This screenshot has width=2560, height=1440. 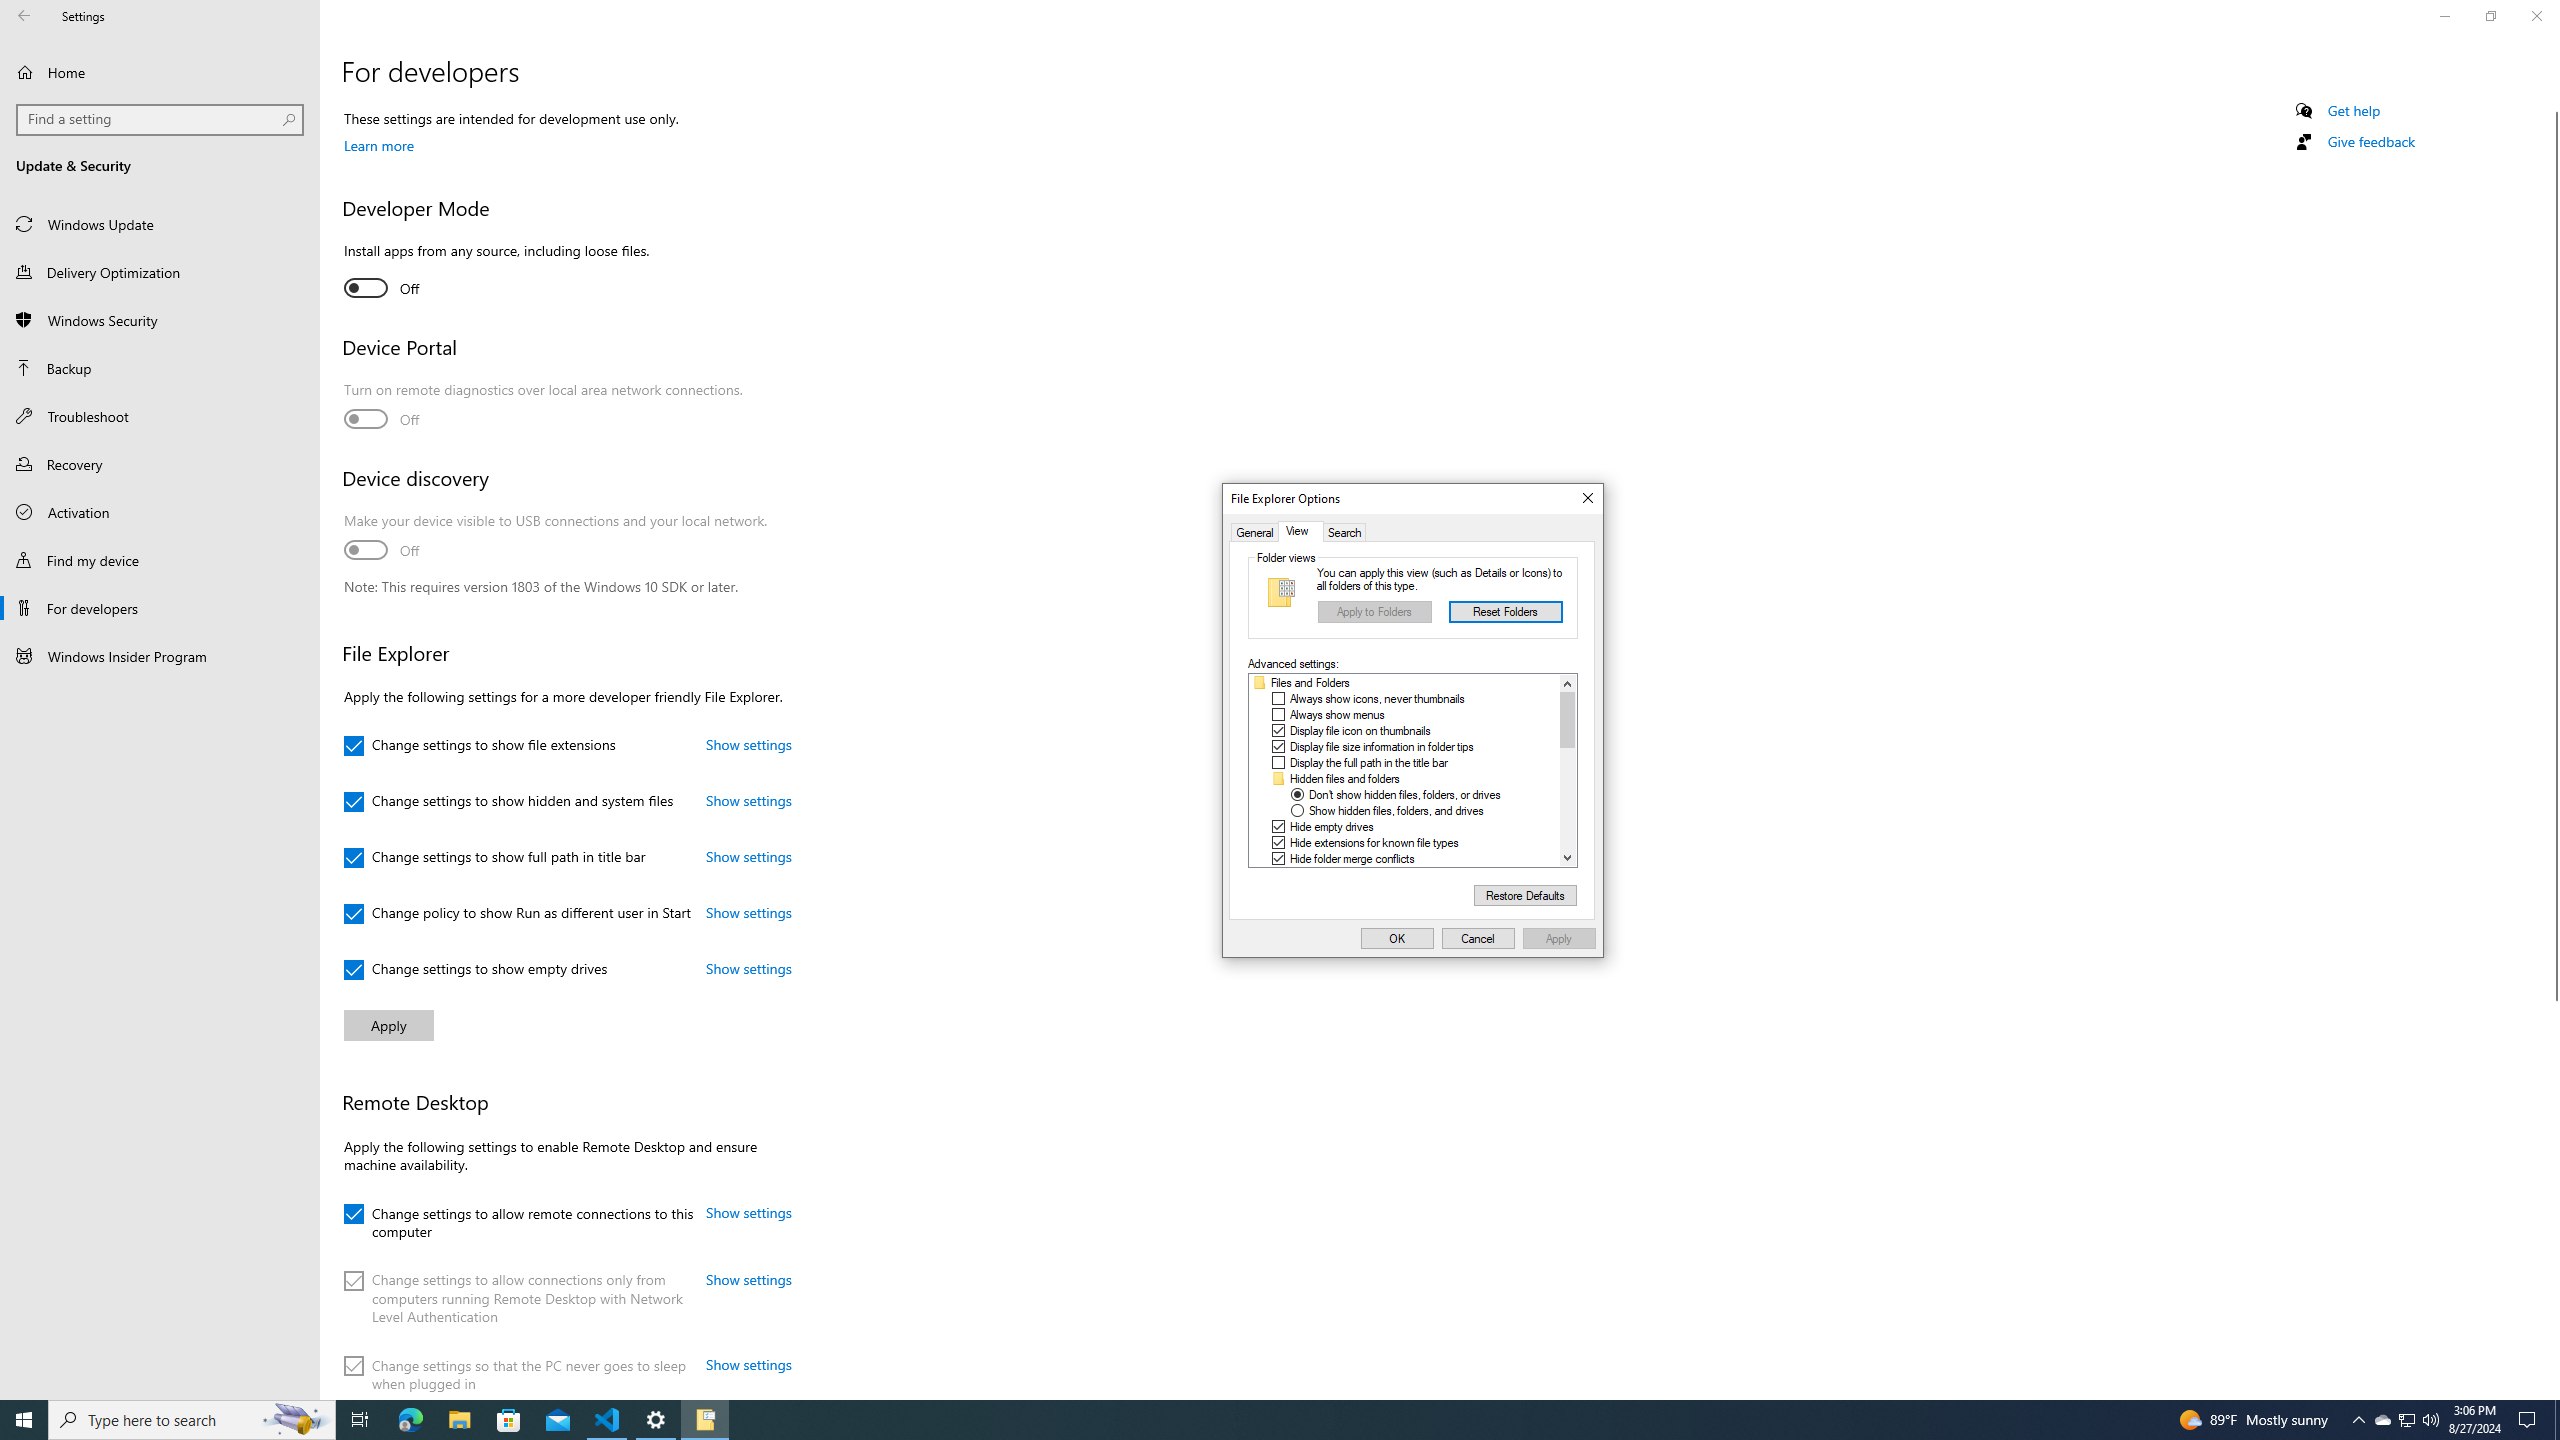 What do you see at coordinates (1344, 778) in the screenshot?
I see `Hidden files and folders` at bounding box center [1344, 778].